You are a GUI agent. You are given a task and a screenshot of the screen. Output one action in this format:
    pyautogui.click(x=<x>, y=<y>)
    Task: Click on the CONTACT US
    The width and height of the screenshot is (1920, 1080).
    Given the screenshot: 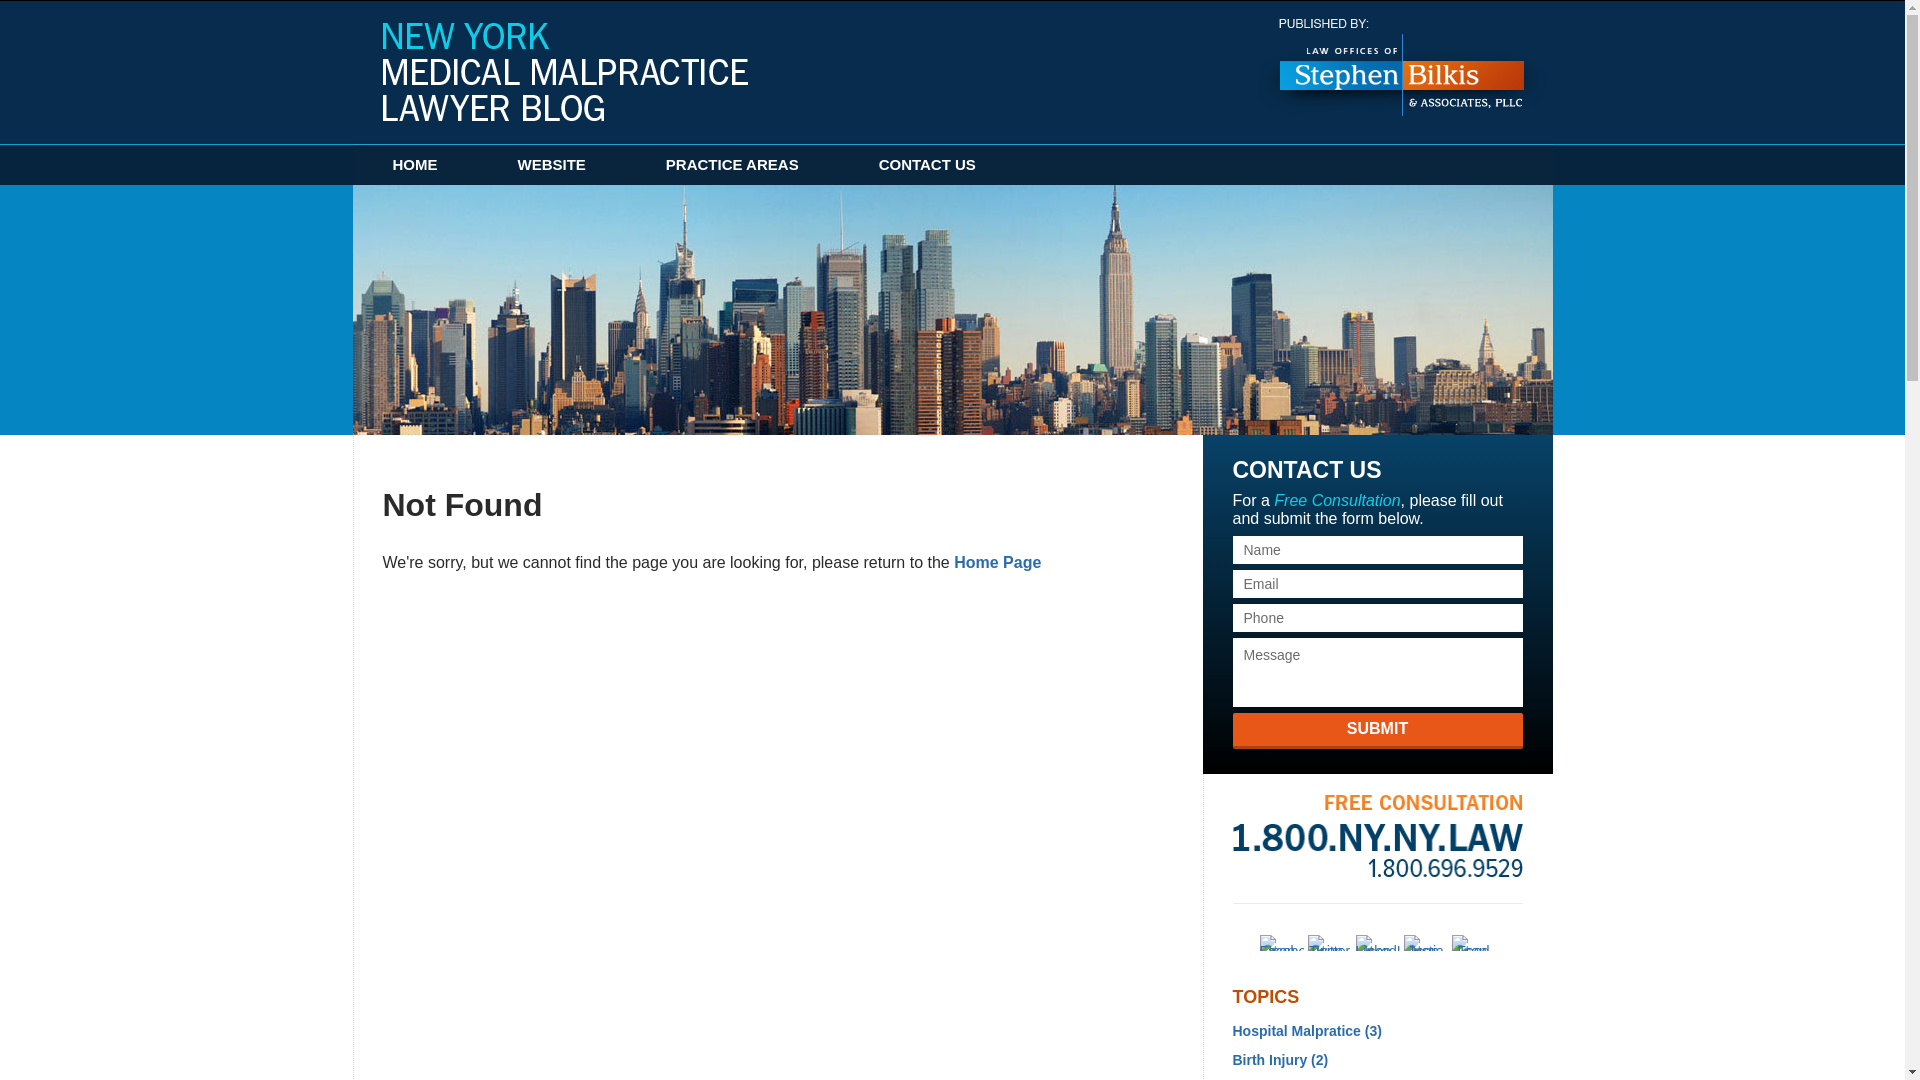 What is the action you would take?
    pyautogui.click(x=927, y=164)
    